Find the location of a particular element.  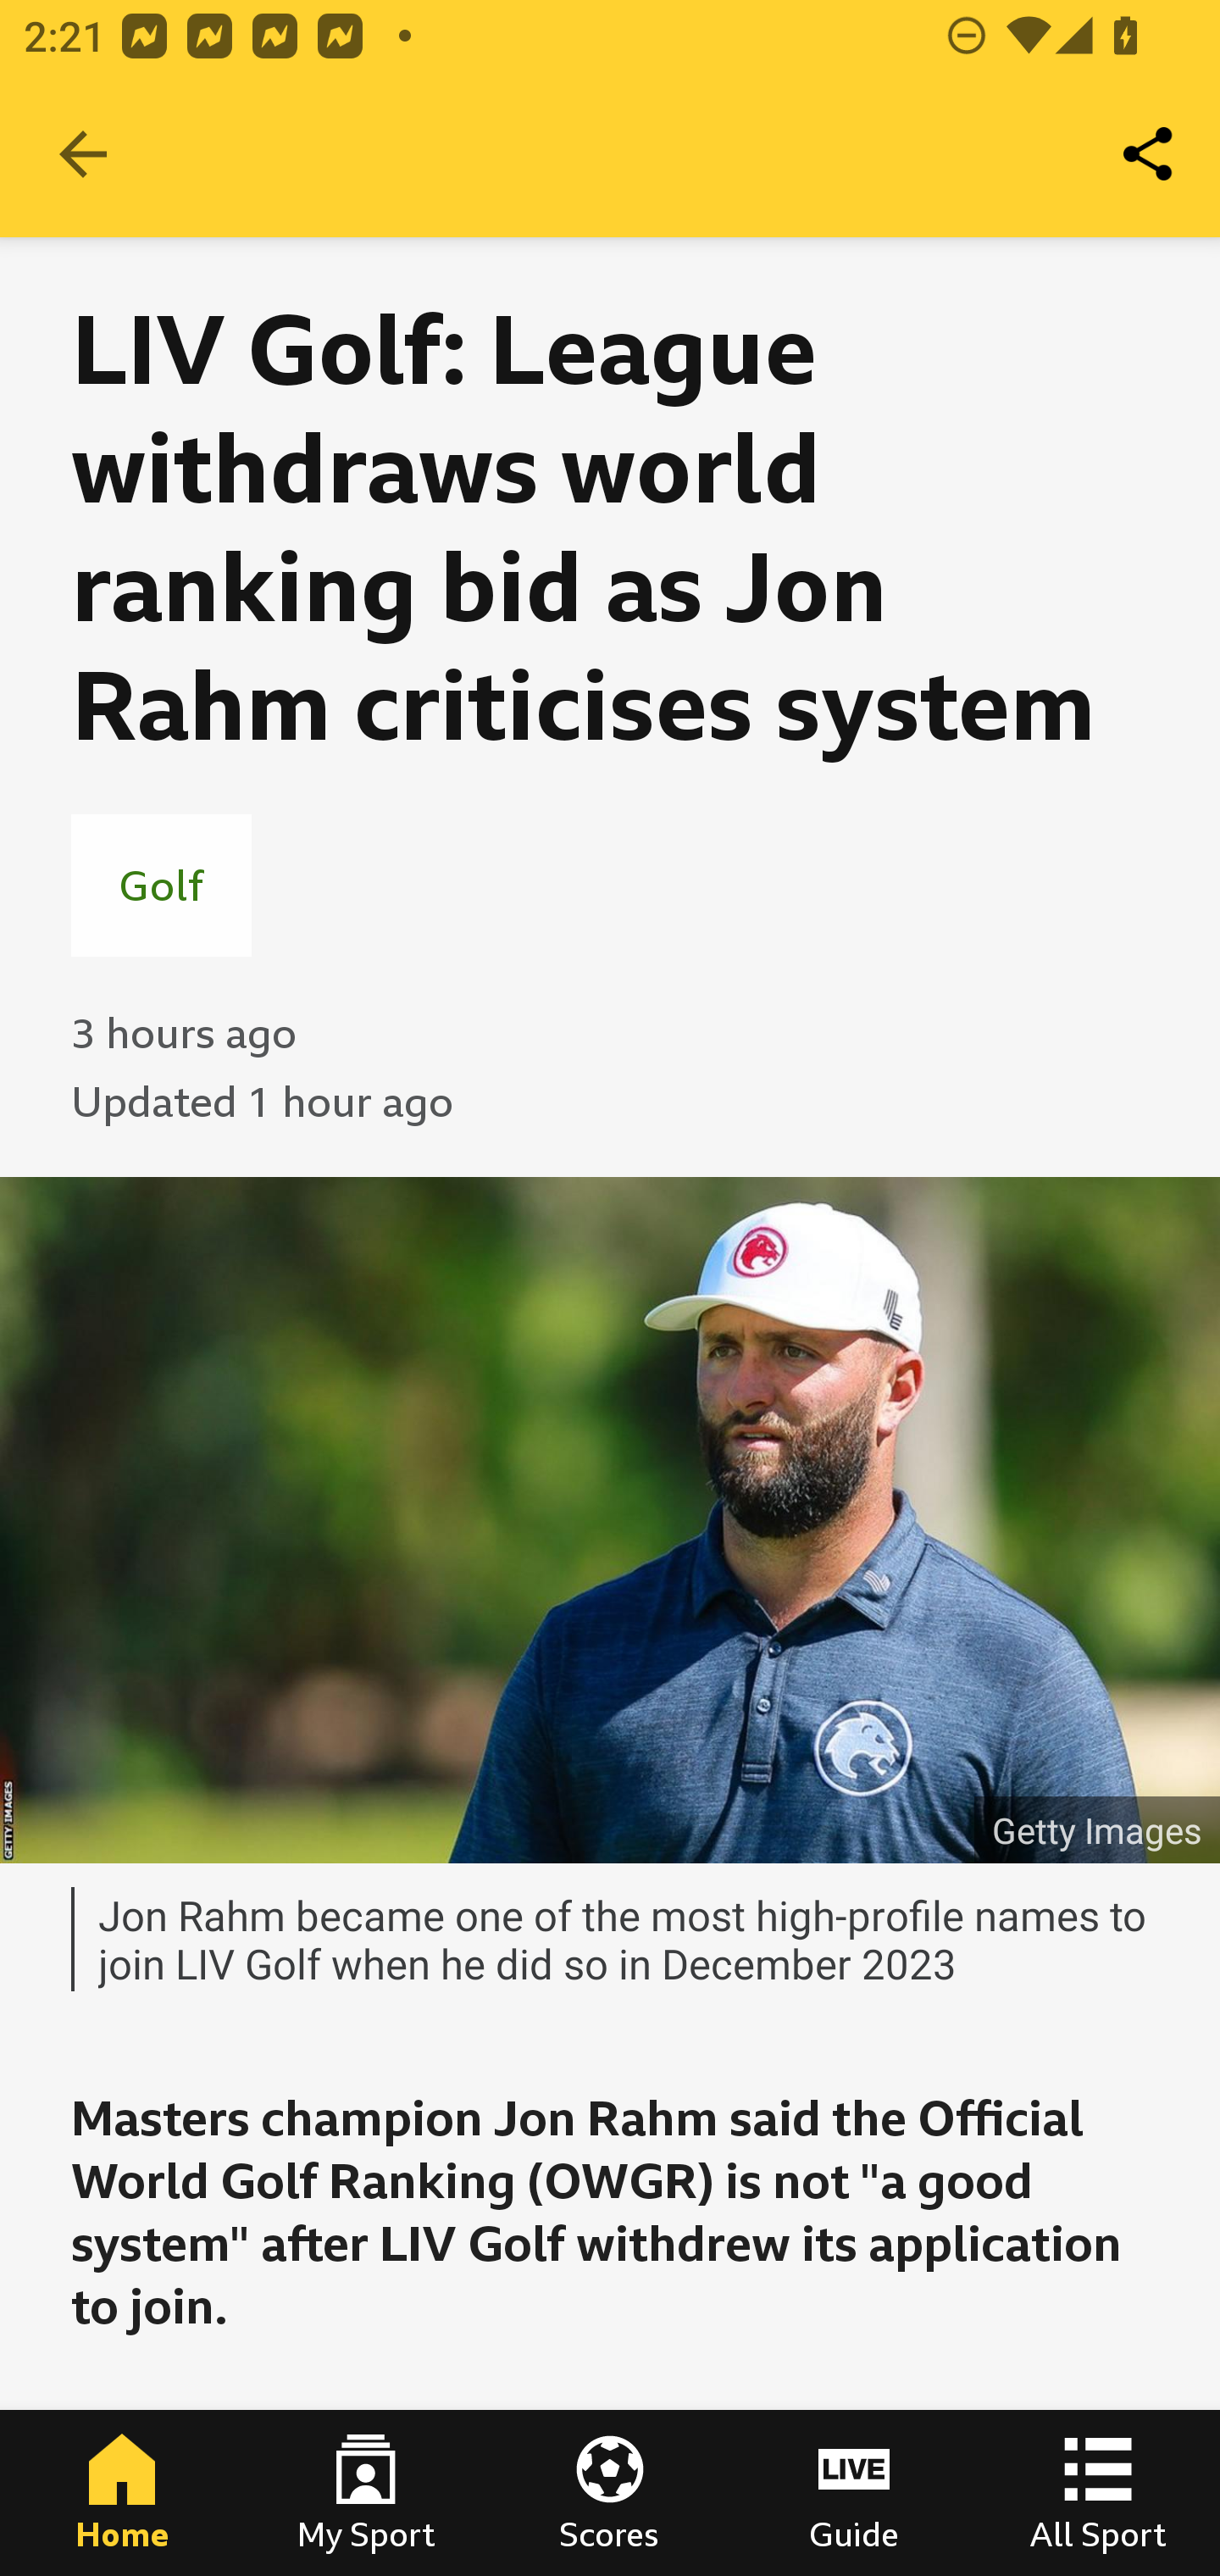

Golf is located at coordinates (161, 885).